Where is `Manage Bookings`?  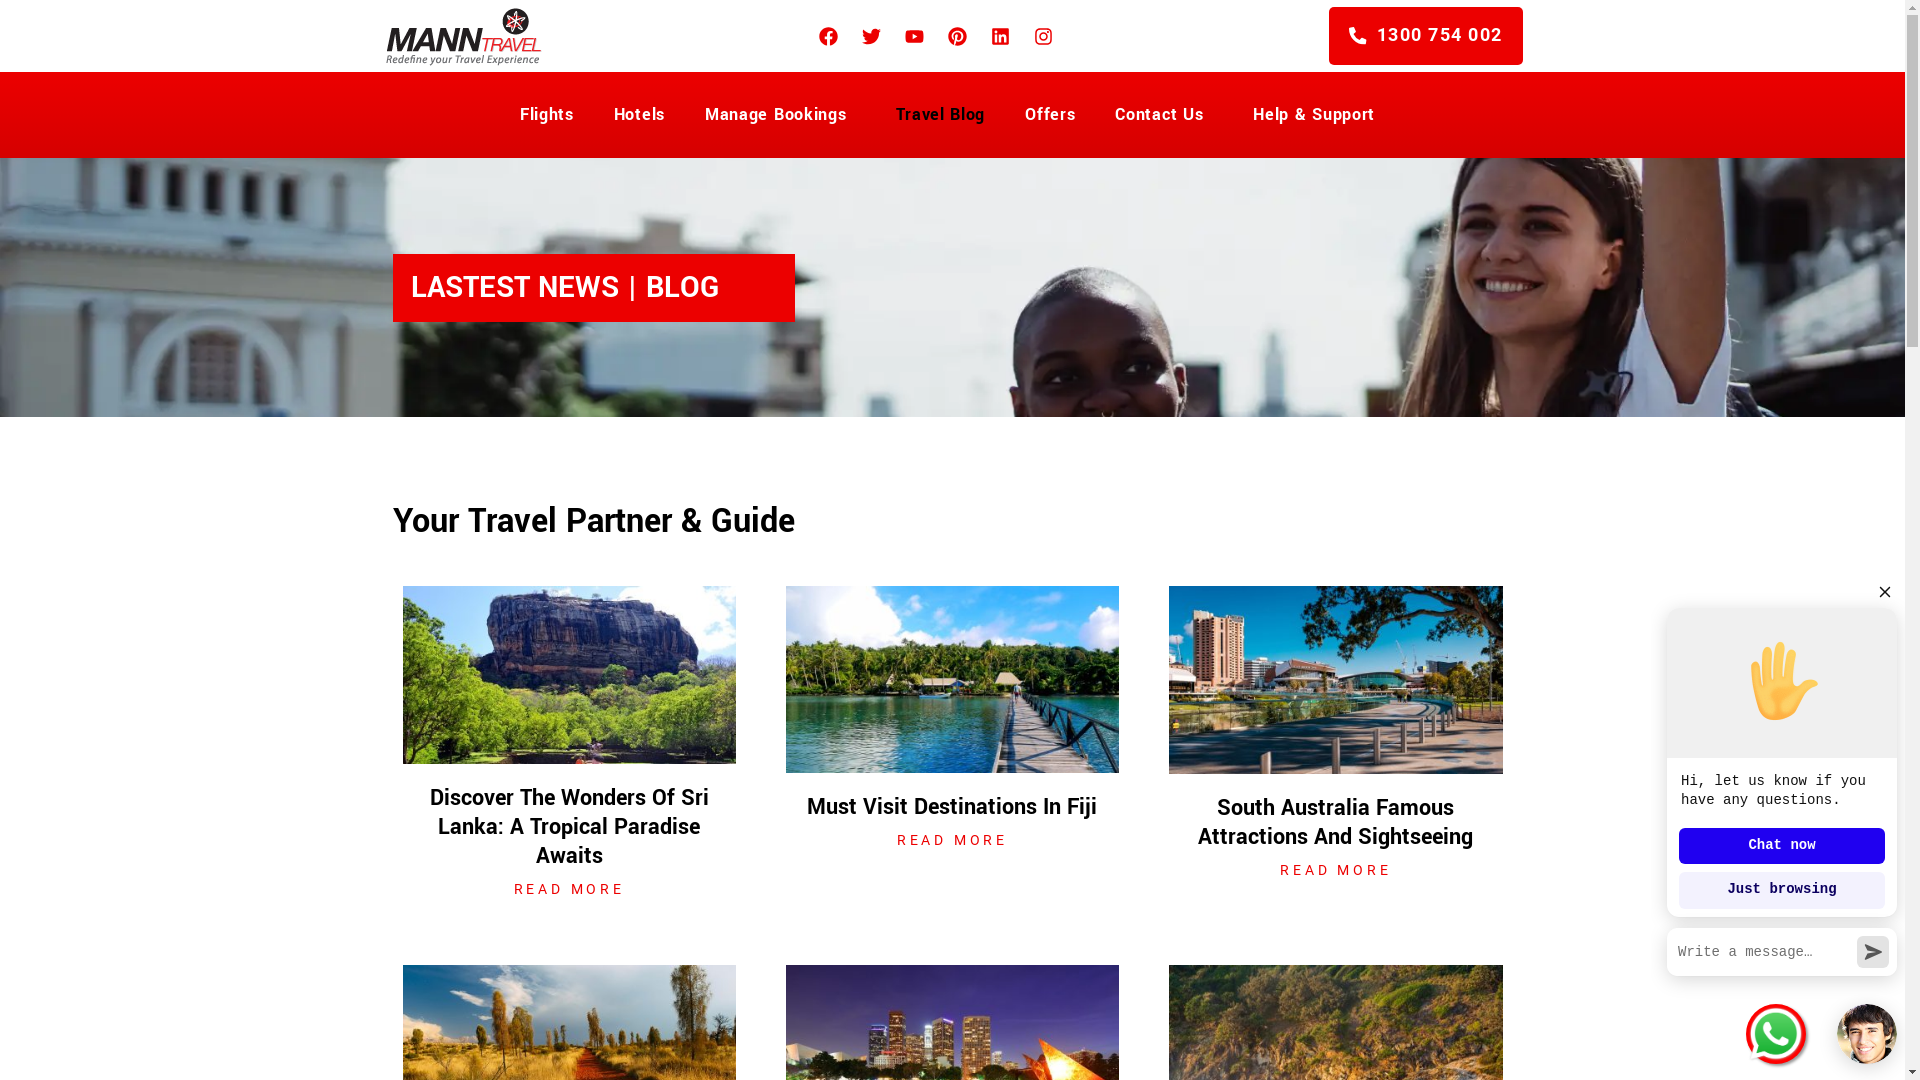 Manage Bookings is located at coordinates (781, 115).